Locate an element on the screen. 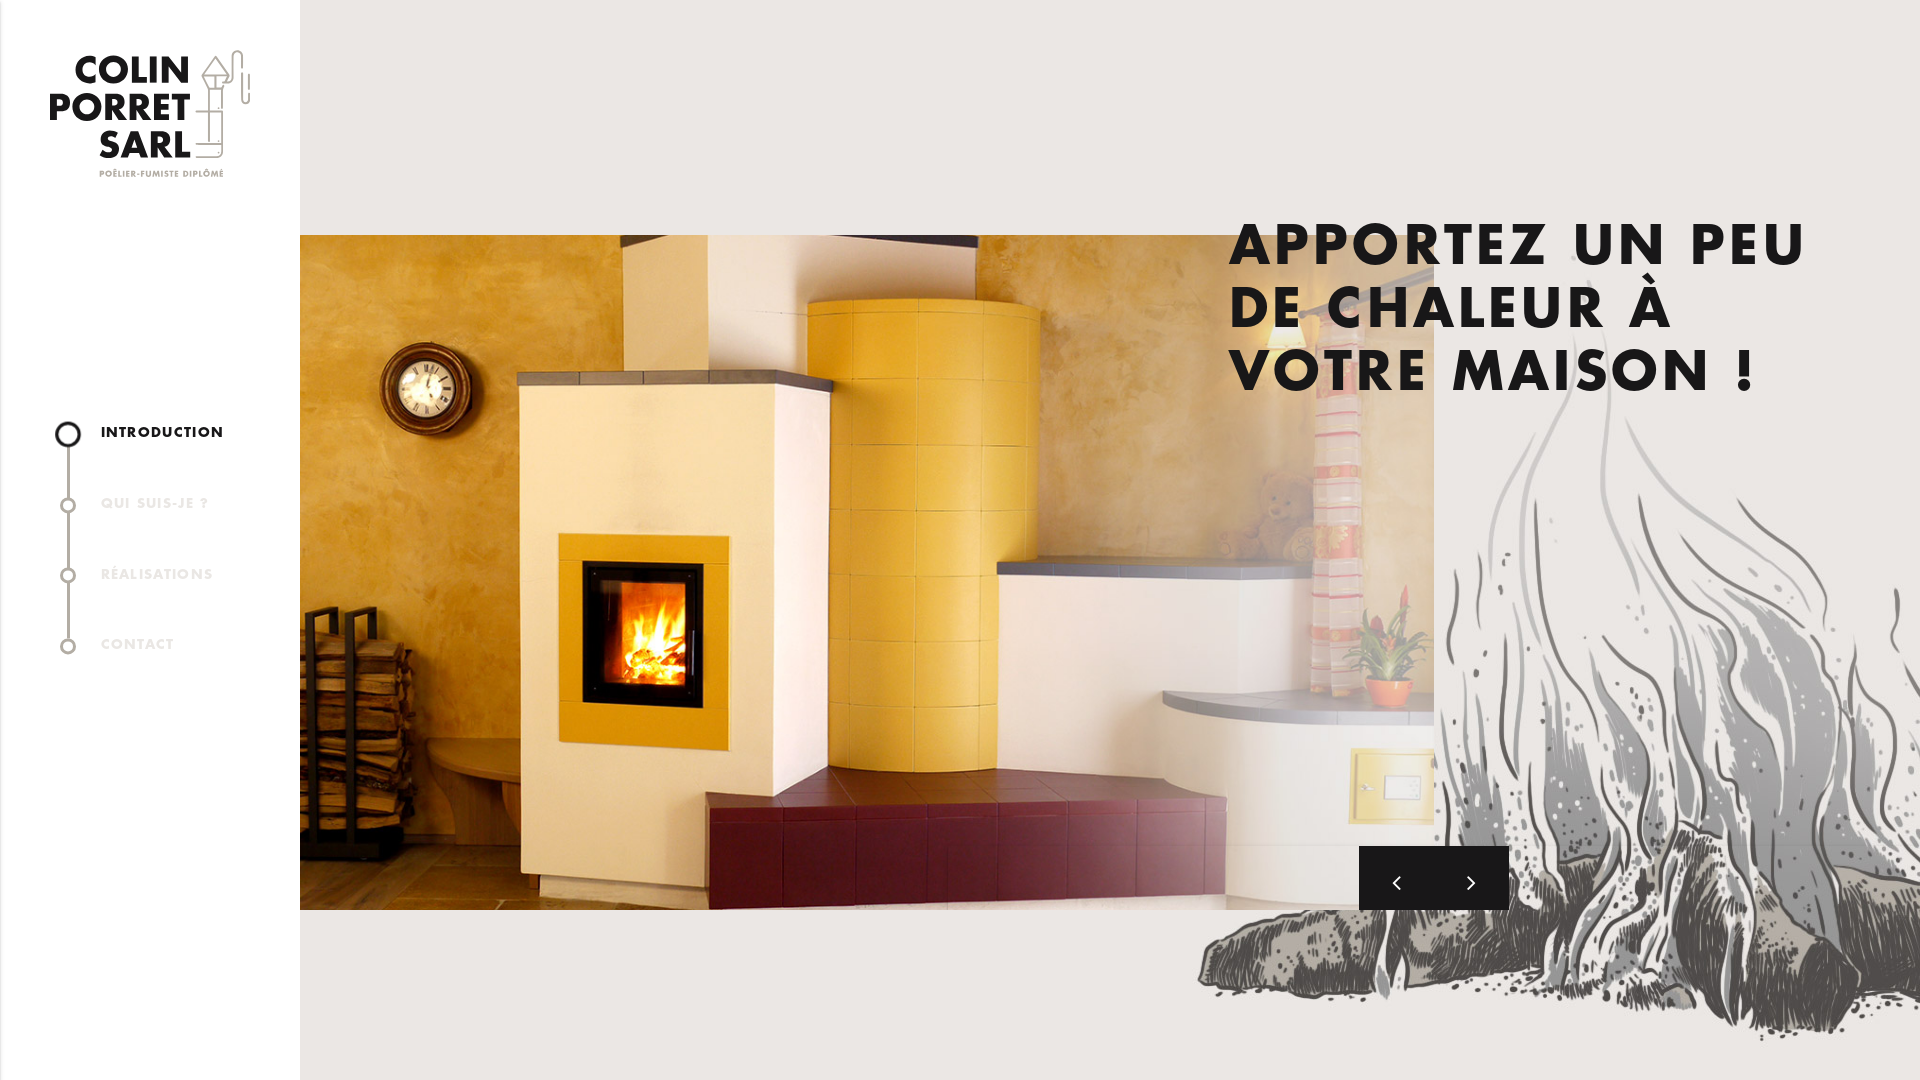 The width and height of the screenshot is (1920, 1080). INTRODUCTION is located at coordinates (162, 434).